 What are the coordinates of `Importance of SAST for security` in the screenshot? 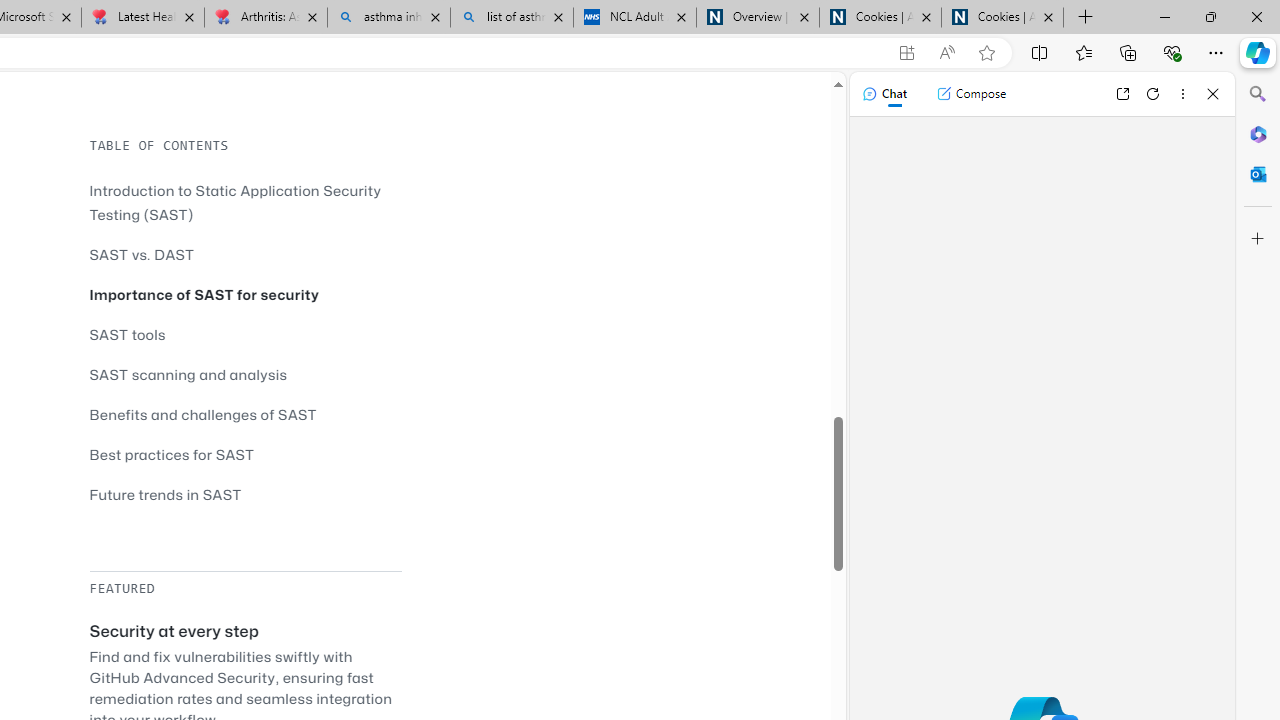 It's located at (204, 294).